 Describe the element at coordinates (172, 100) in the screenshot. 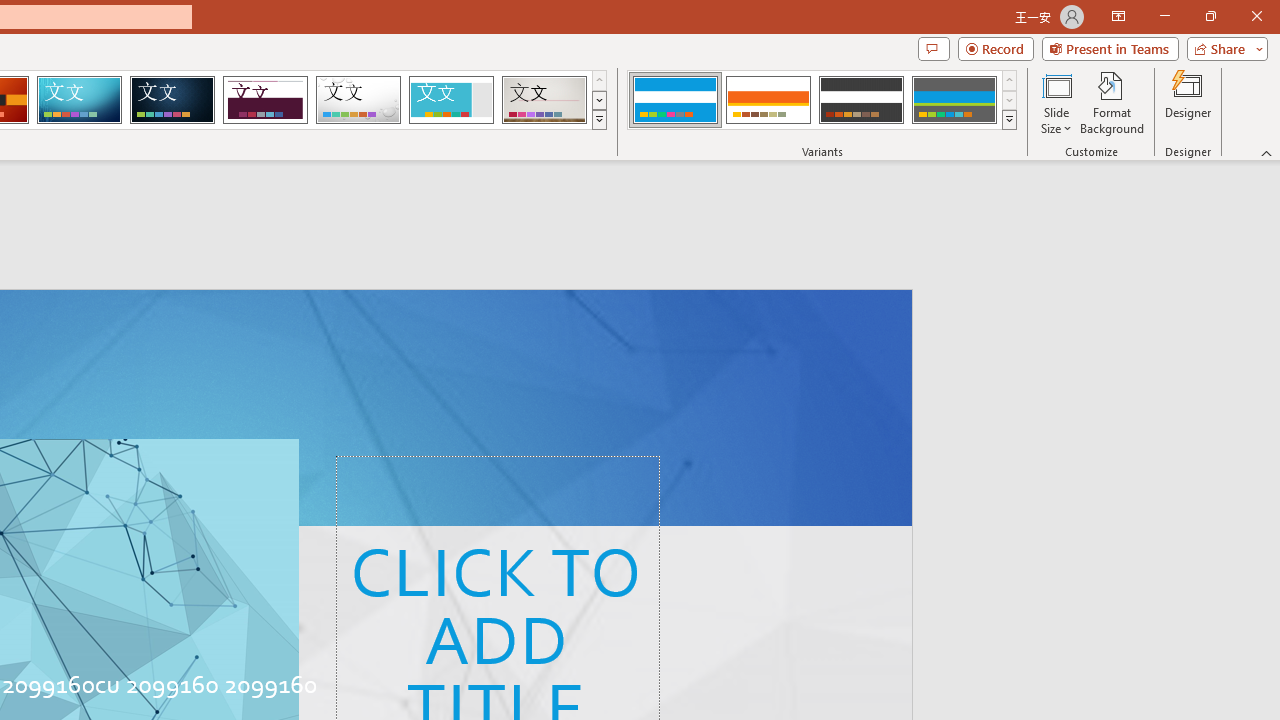

I see `Damask` at that location.